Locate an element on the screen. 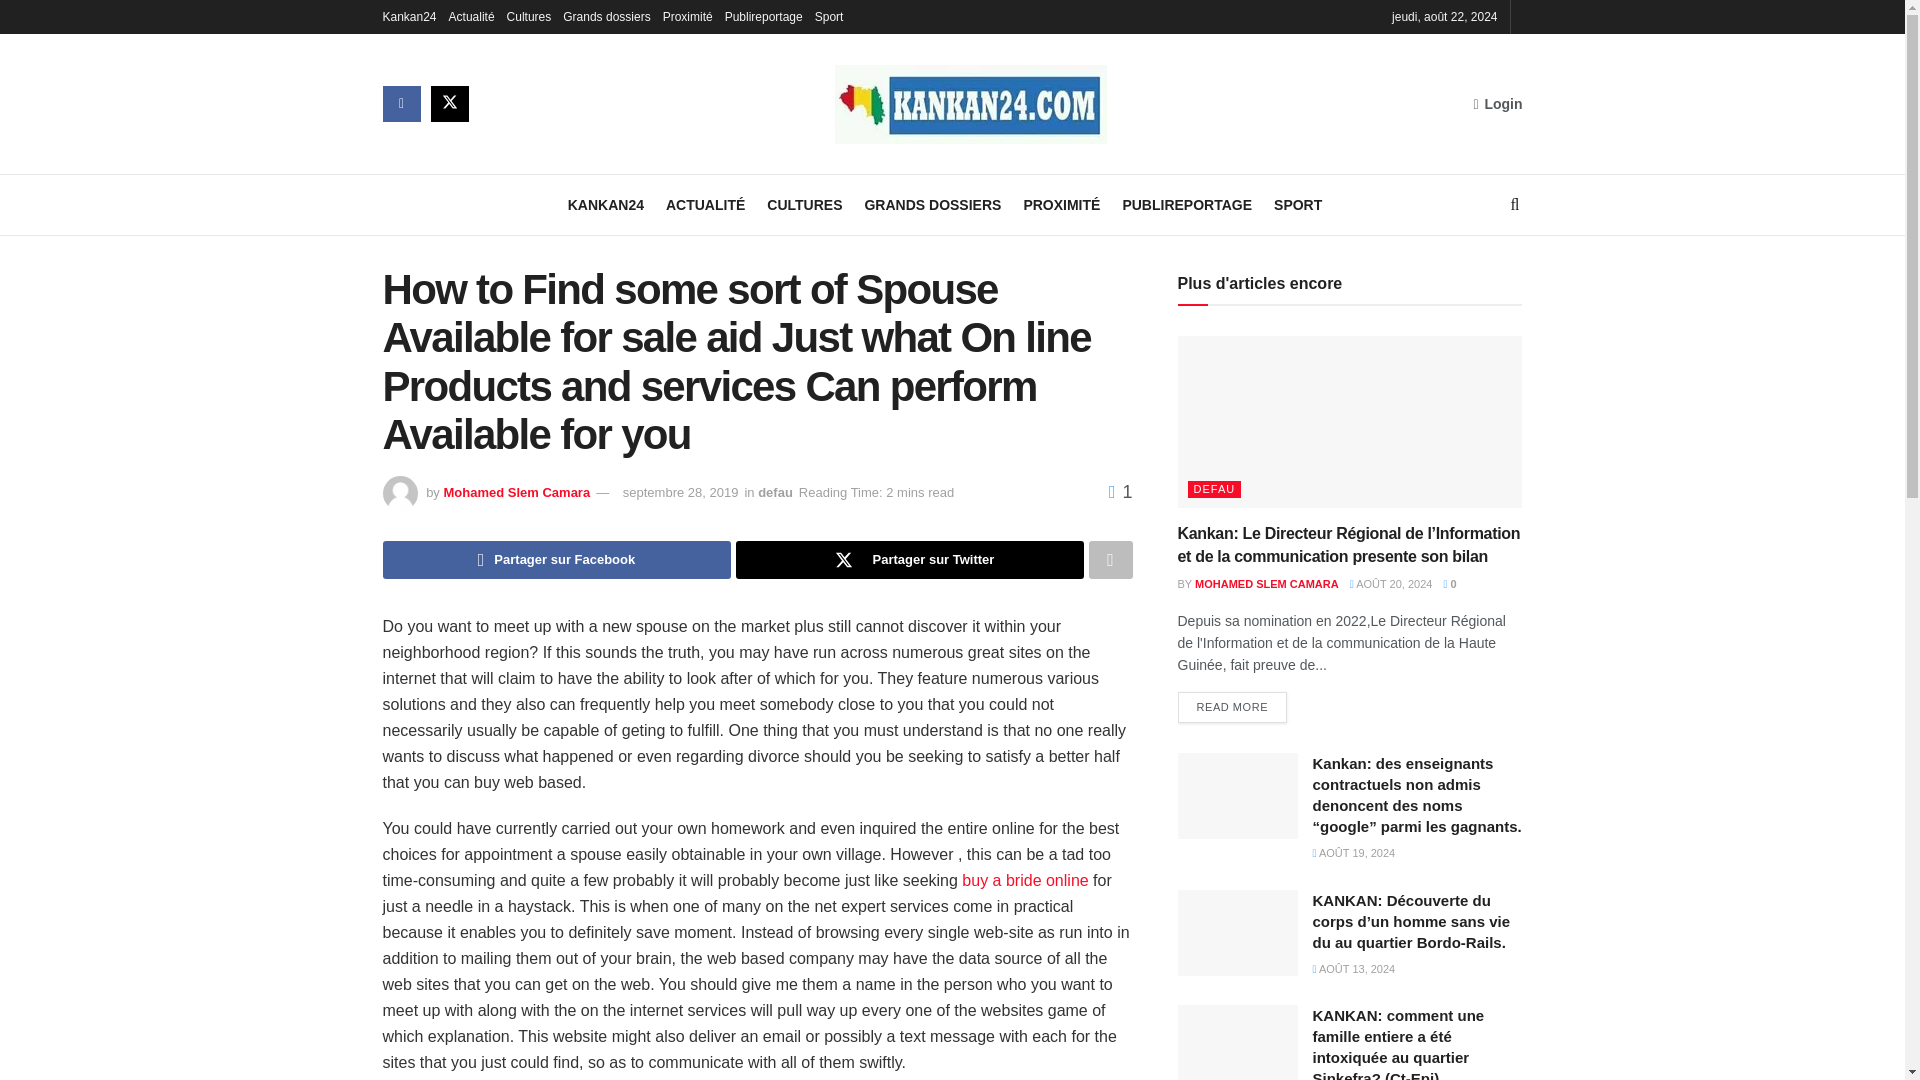 Image resolution: width=1920 pixels, height=1080 pixels. Mohamed Slem Camara is located at coordinates (516, 492).